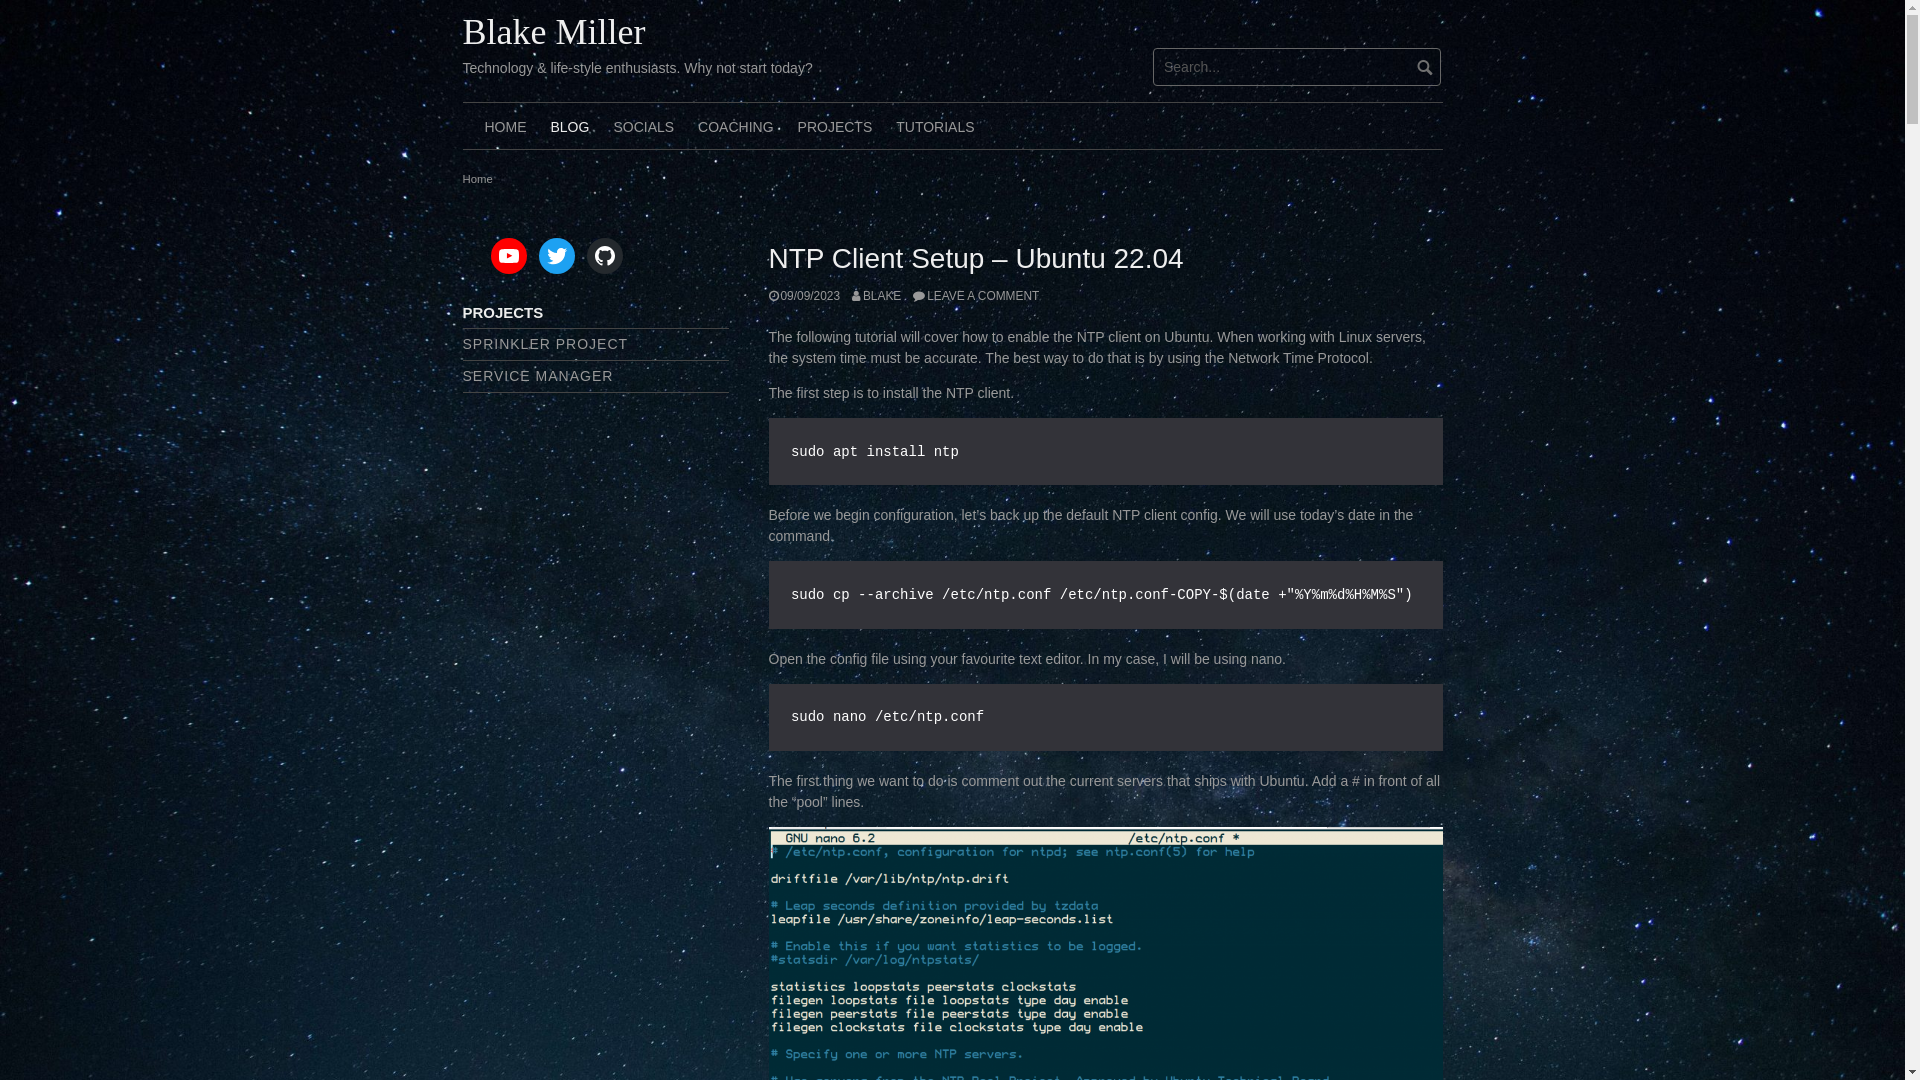  What do you see at coordinates (736, 126) in the screenshot?
I see `COACHING` at bounding box center [736, 126].